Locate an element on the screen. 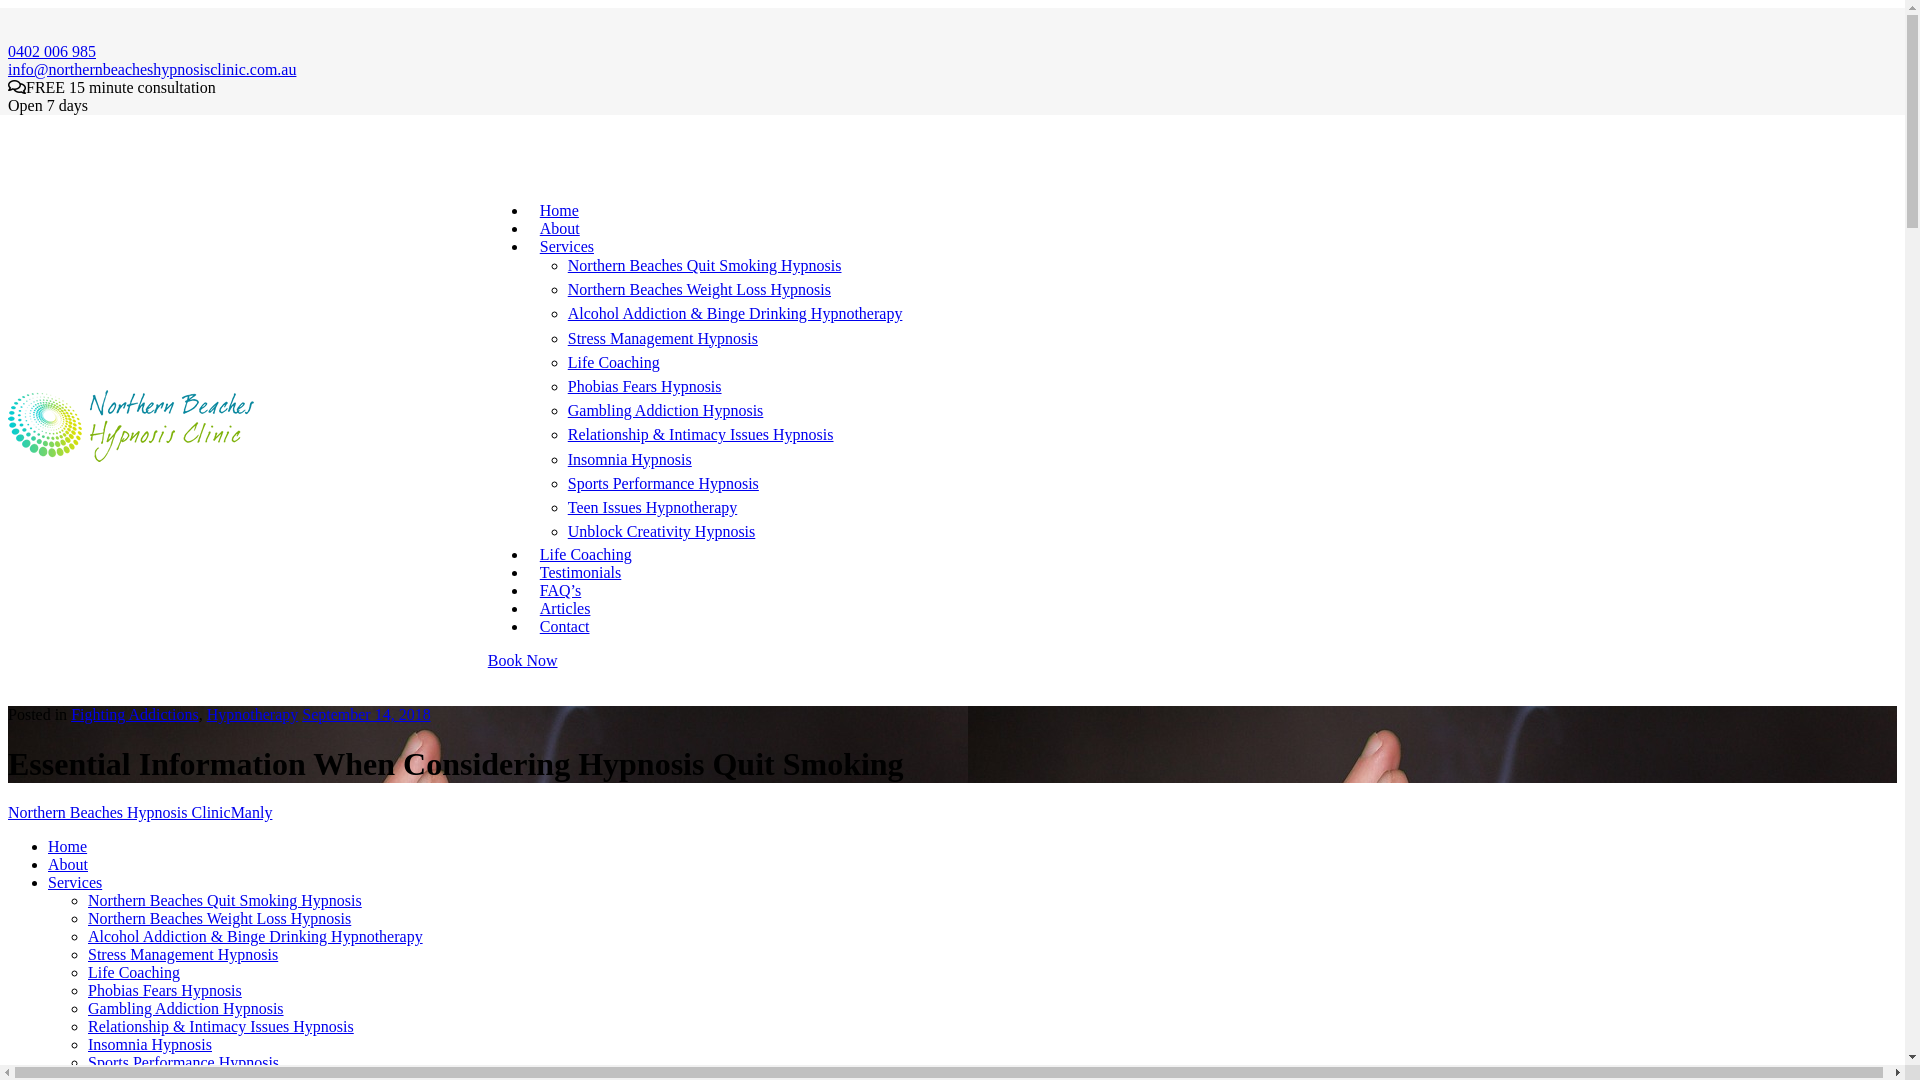 The image size is (1920, 1080). Northern Beaches Hypnosis ClinicManly is located at coordinates (140, 812).